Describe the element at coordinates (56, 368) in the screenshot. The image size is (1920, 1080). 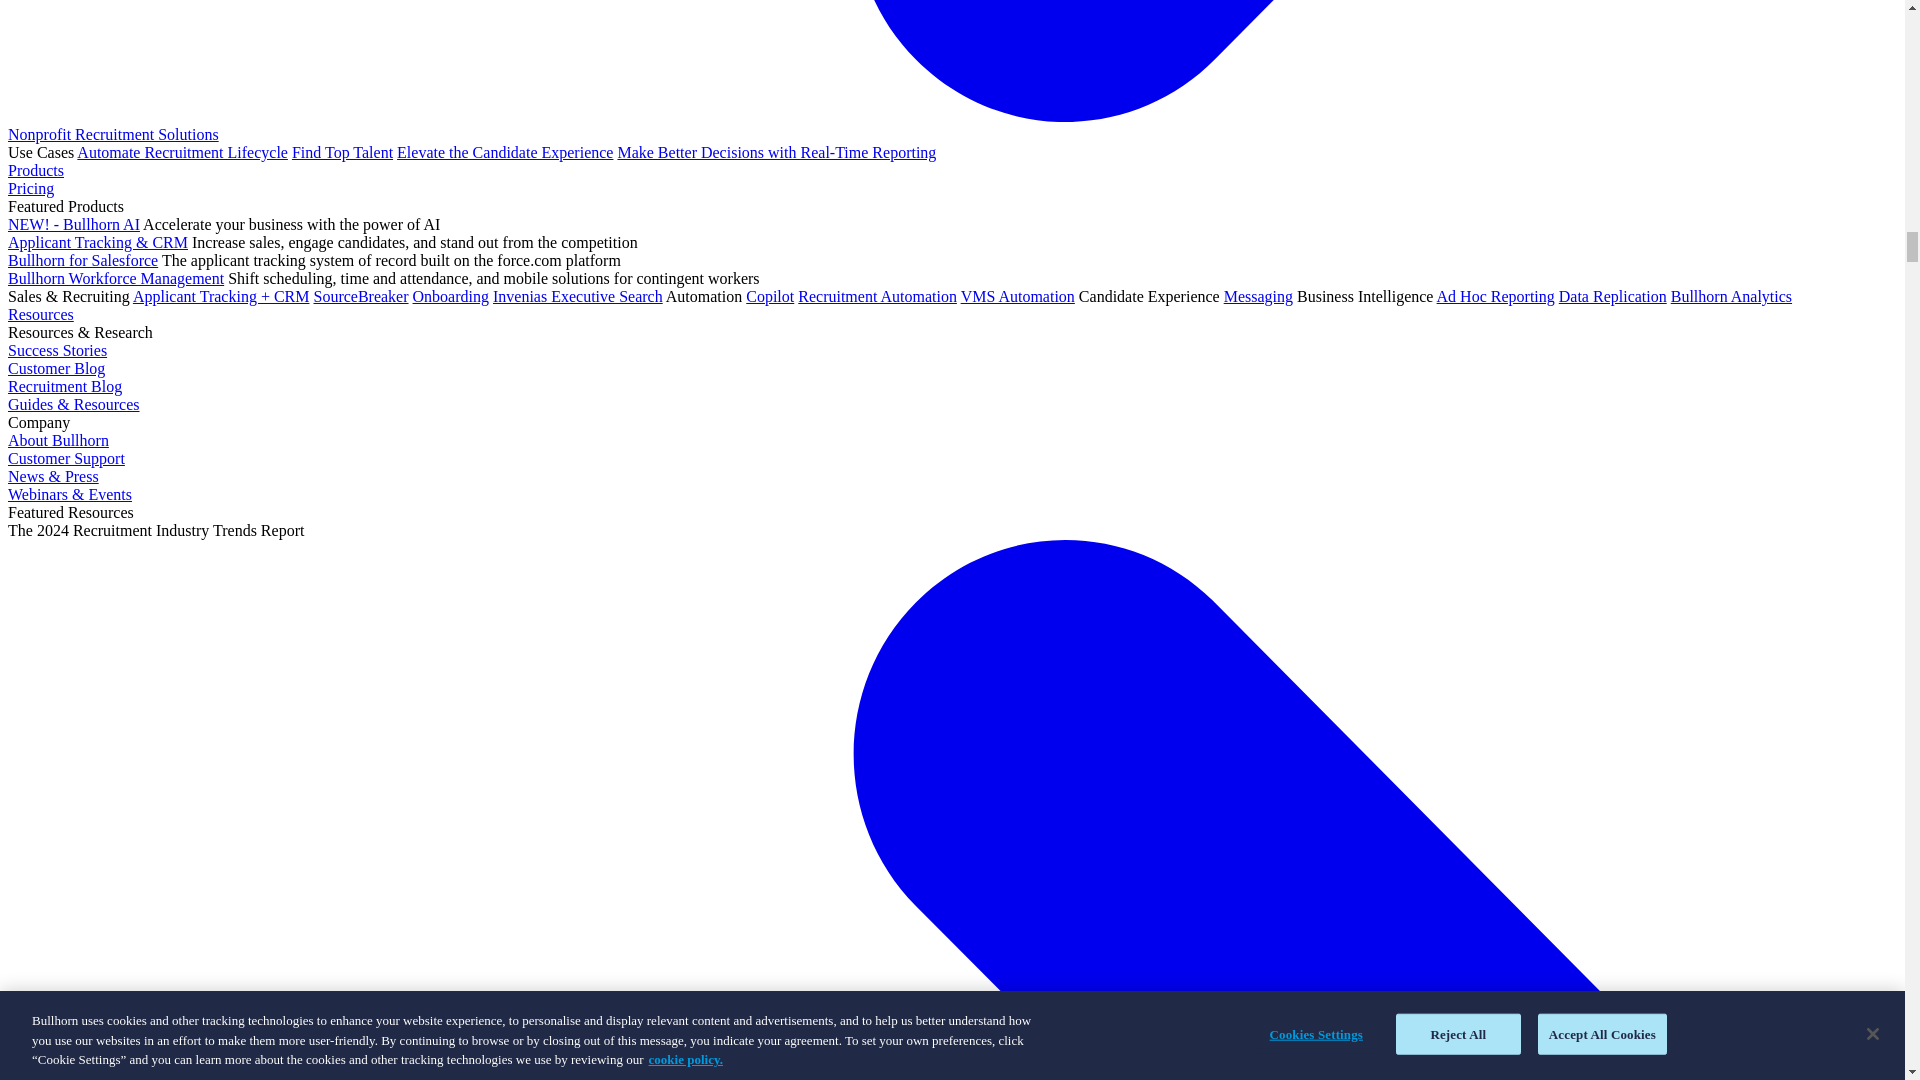
I see `Customer Blog` at that location.